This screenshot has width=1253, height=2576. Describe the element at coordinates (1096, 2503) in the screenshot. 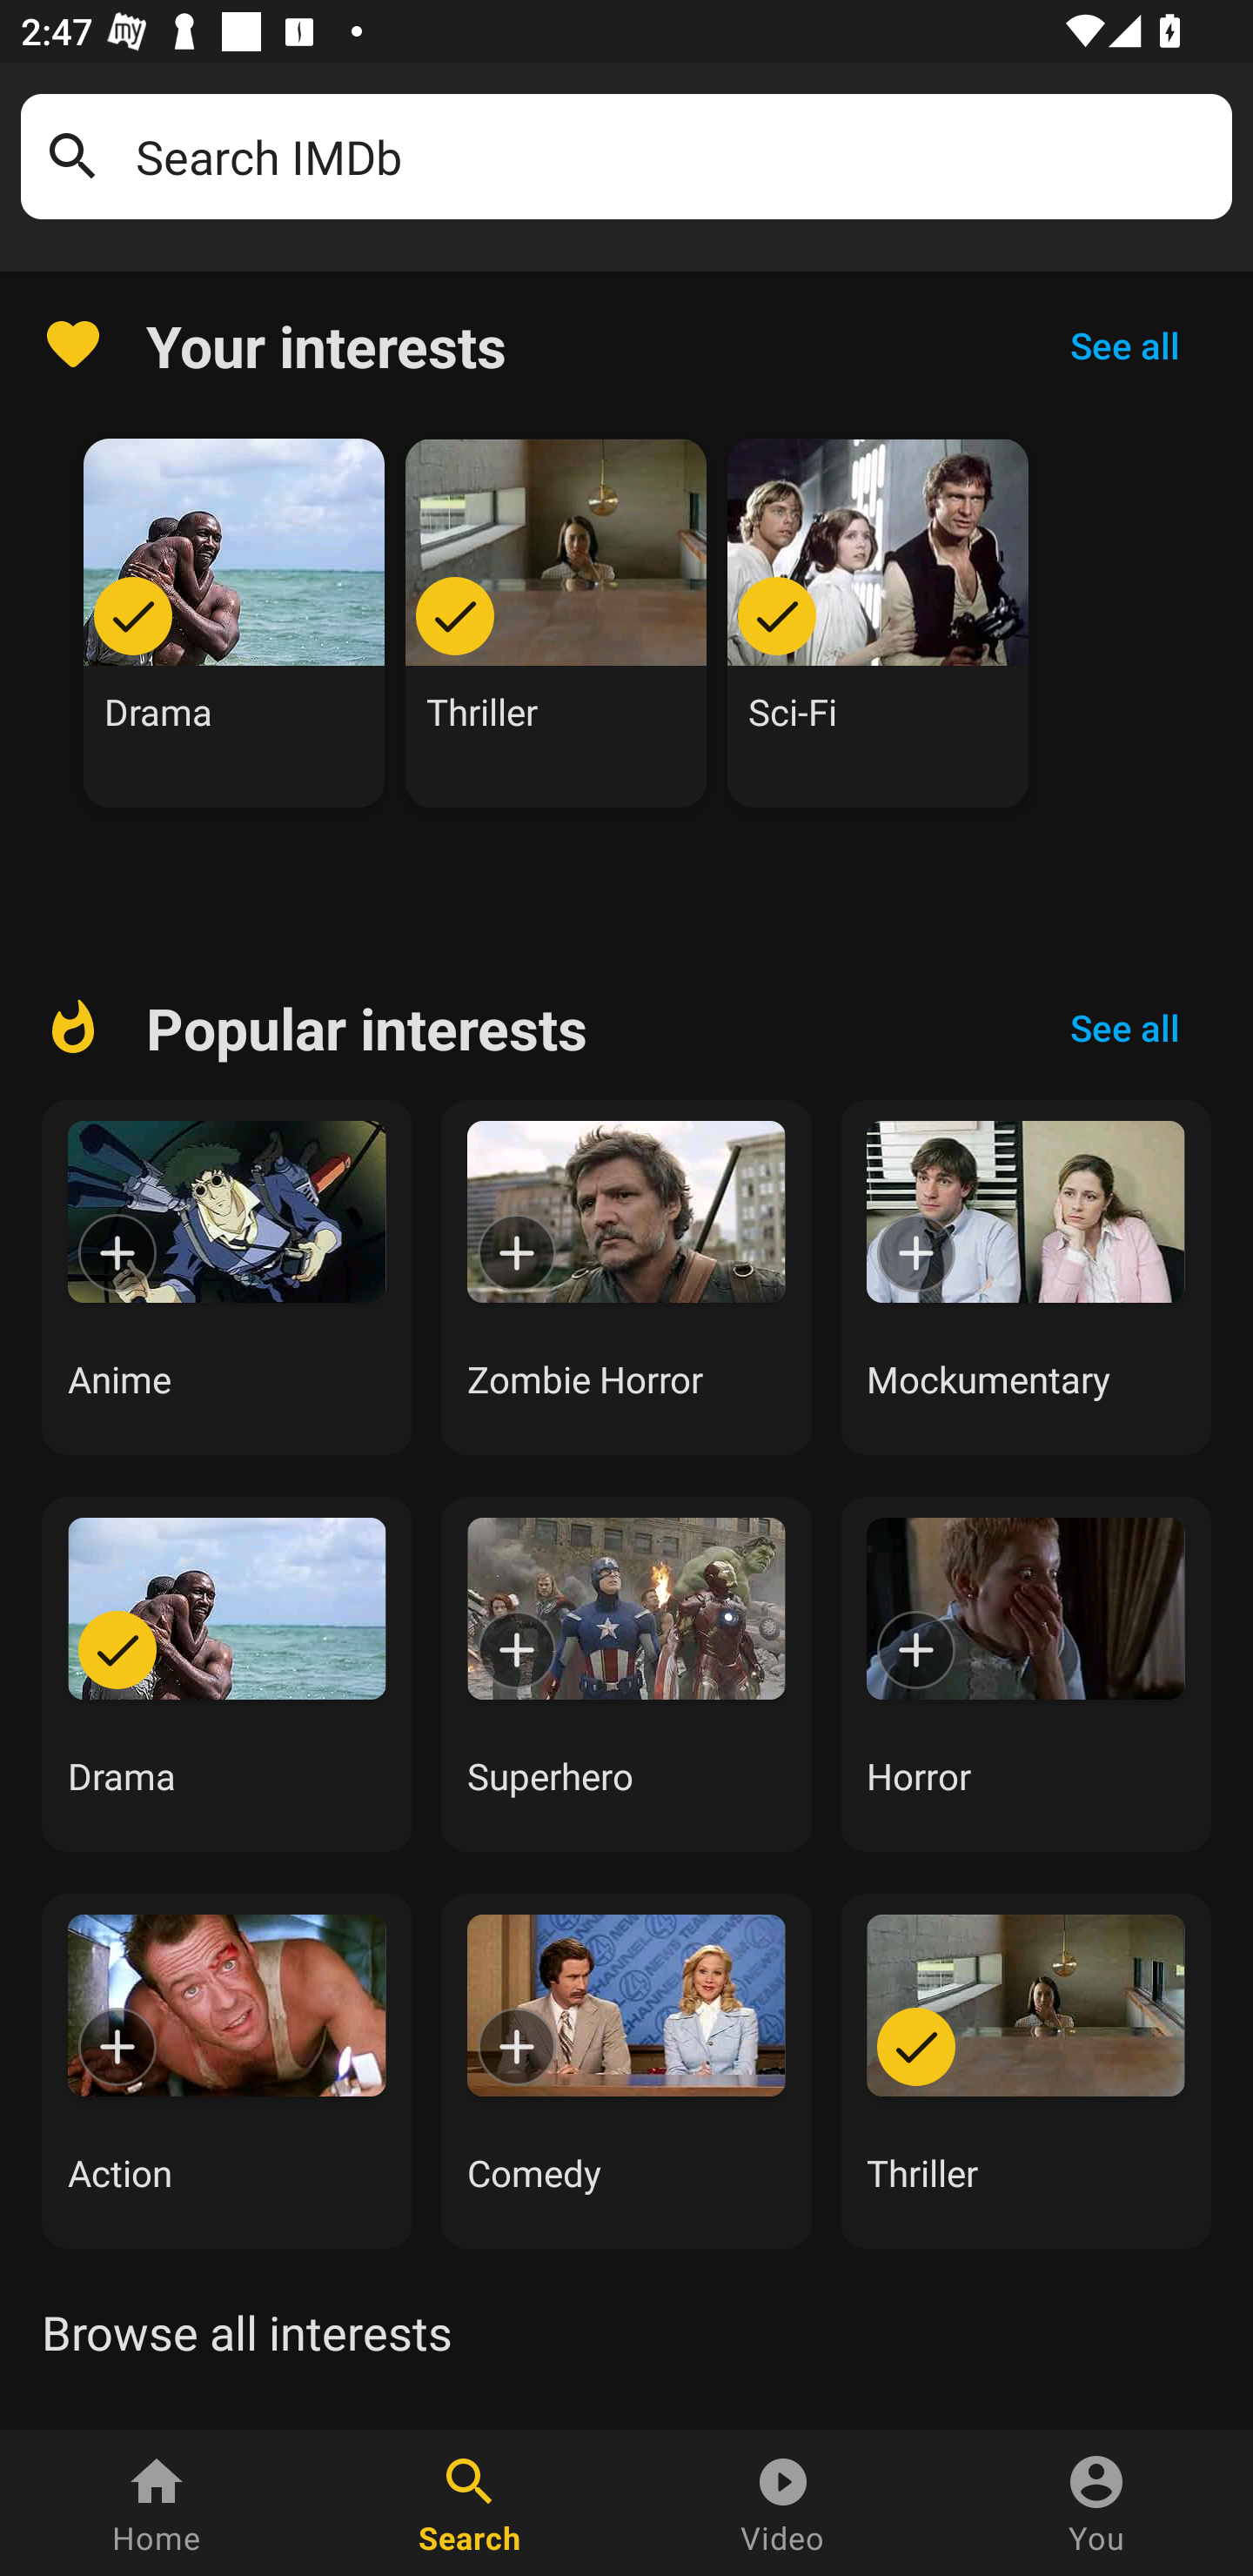

I see `You` at that location.